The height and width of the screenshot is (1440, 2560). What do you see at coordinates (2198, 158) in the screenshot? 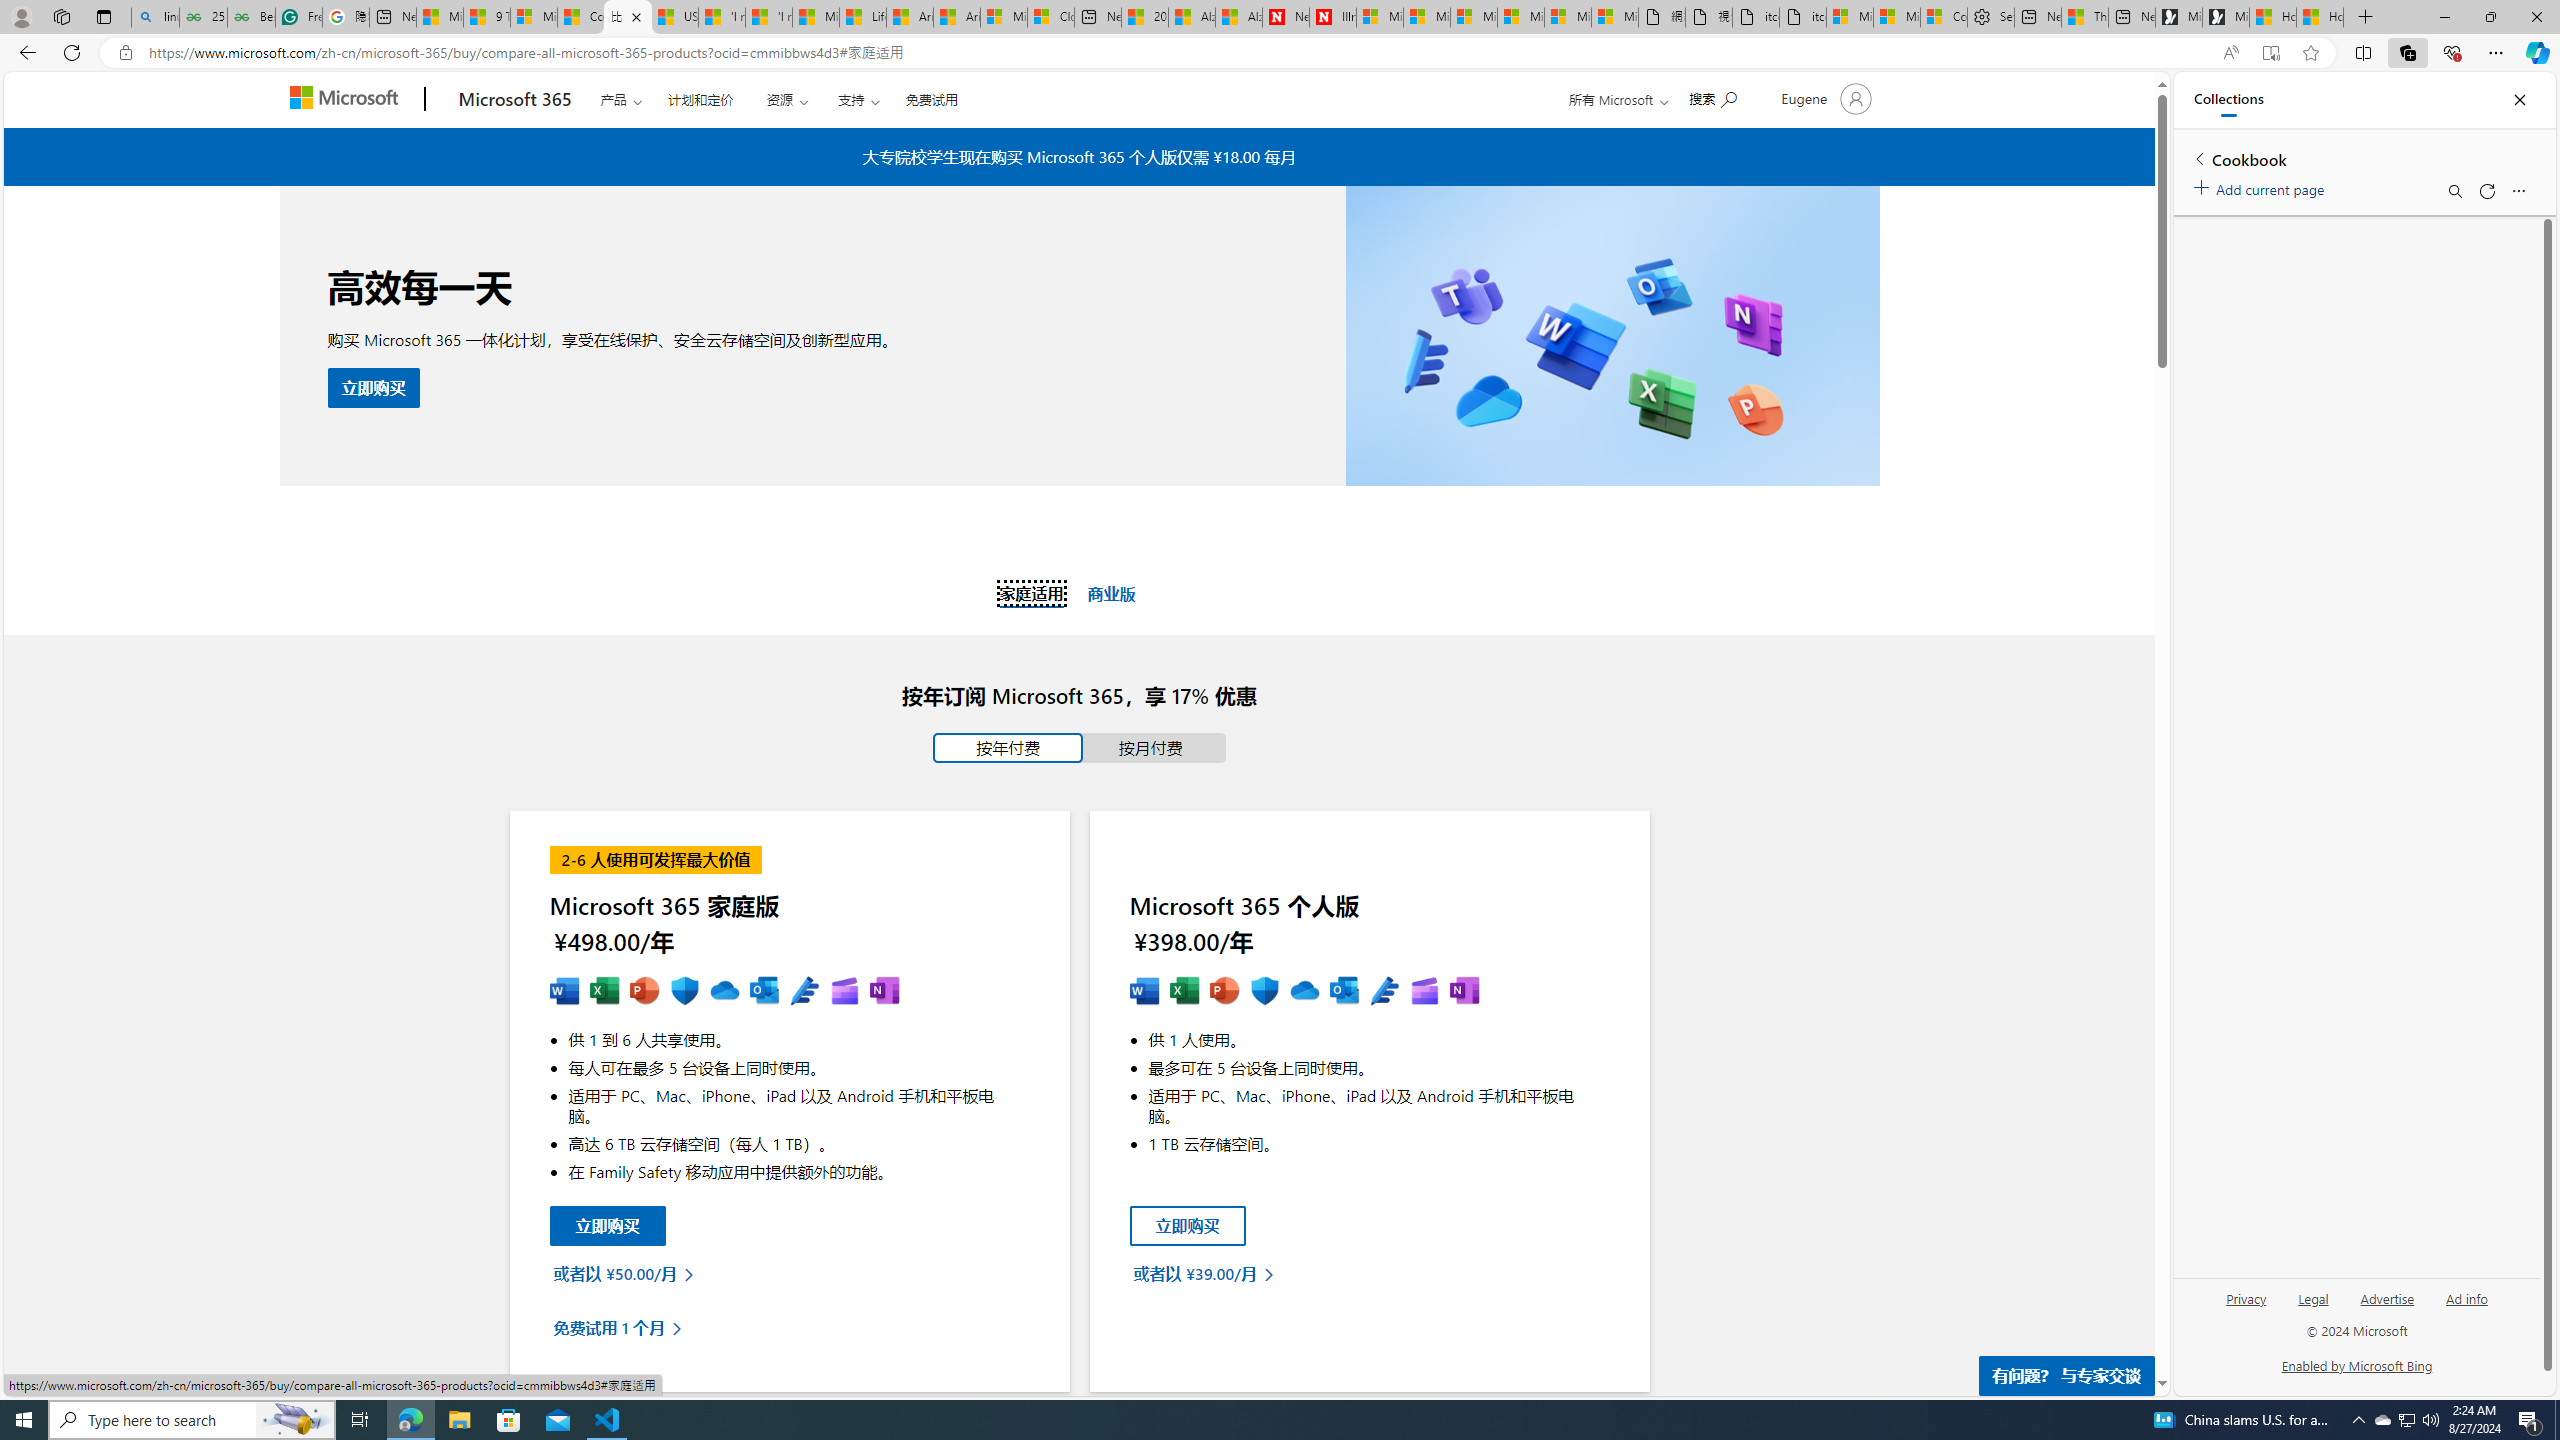
I see `Back to list of collections` at bounding box center [2198, 158].